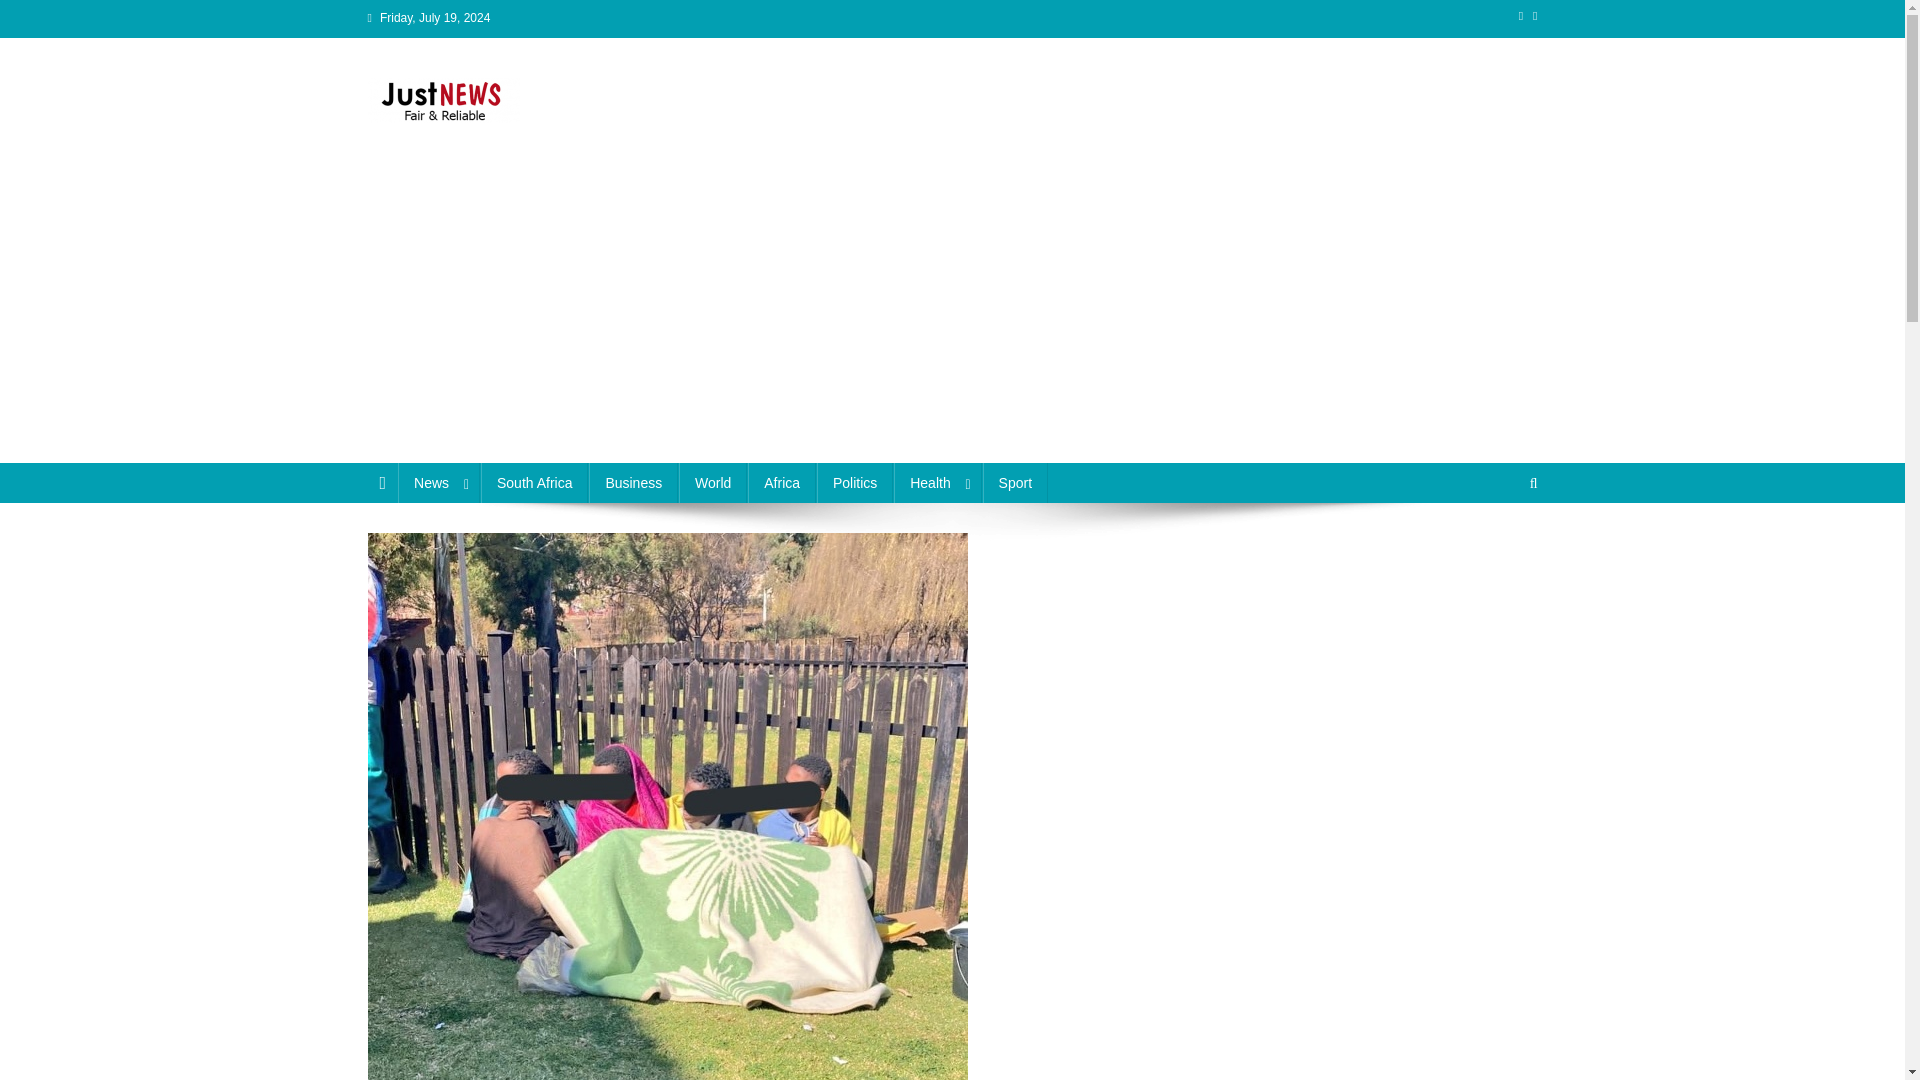 This screenshot has height=1080, width=1920. What do you see at coordinates (1495, 550) in the screenshot?
I see `Search` at bounding box center [1495, 550].